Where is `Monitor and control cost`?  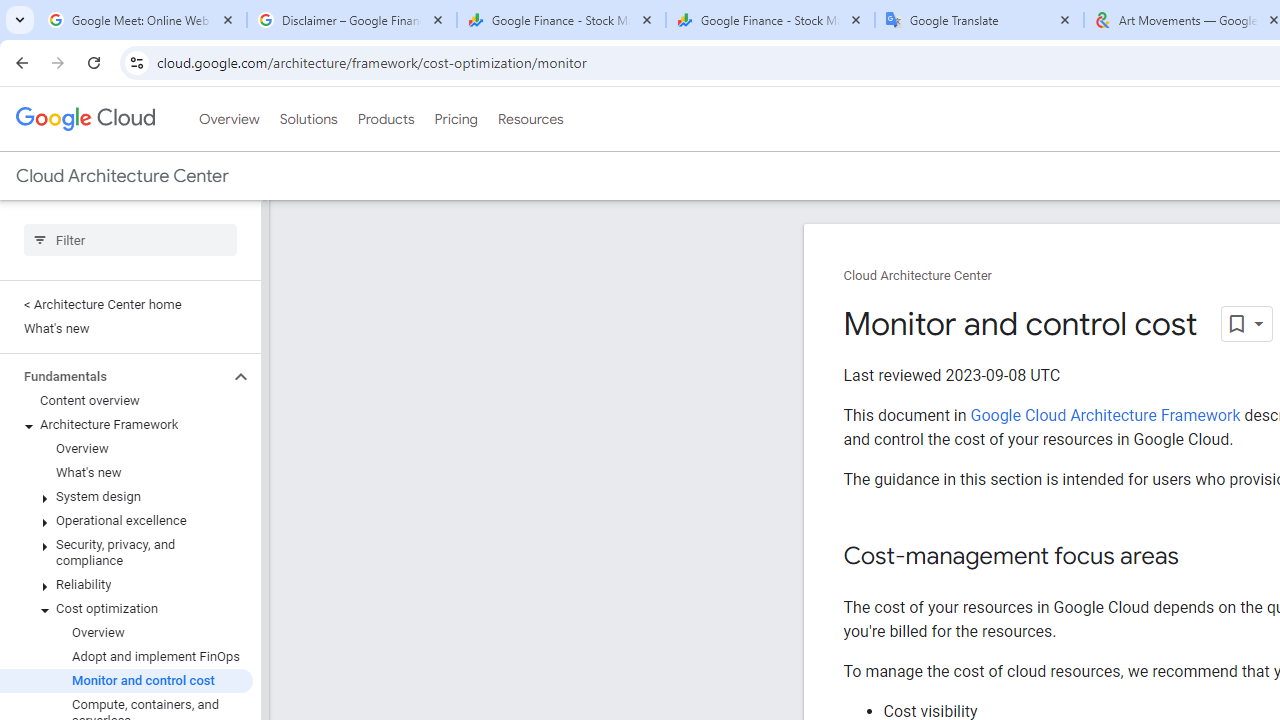
Monitor and control cost is located at coordinates (126, 680).